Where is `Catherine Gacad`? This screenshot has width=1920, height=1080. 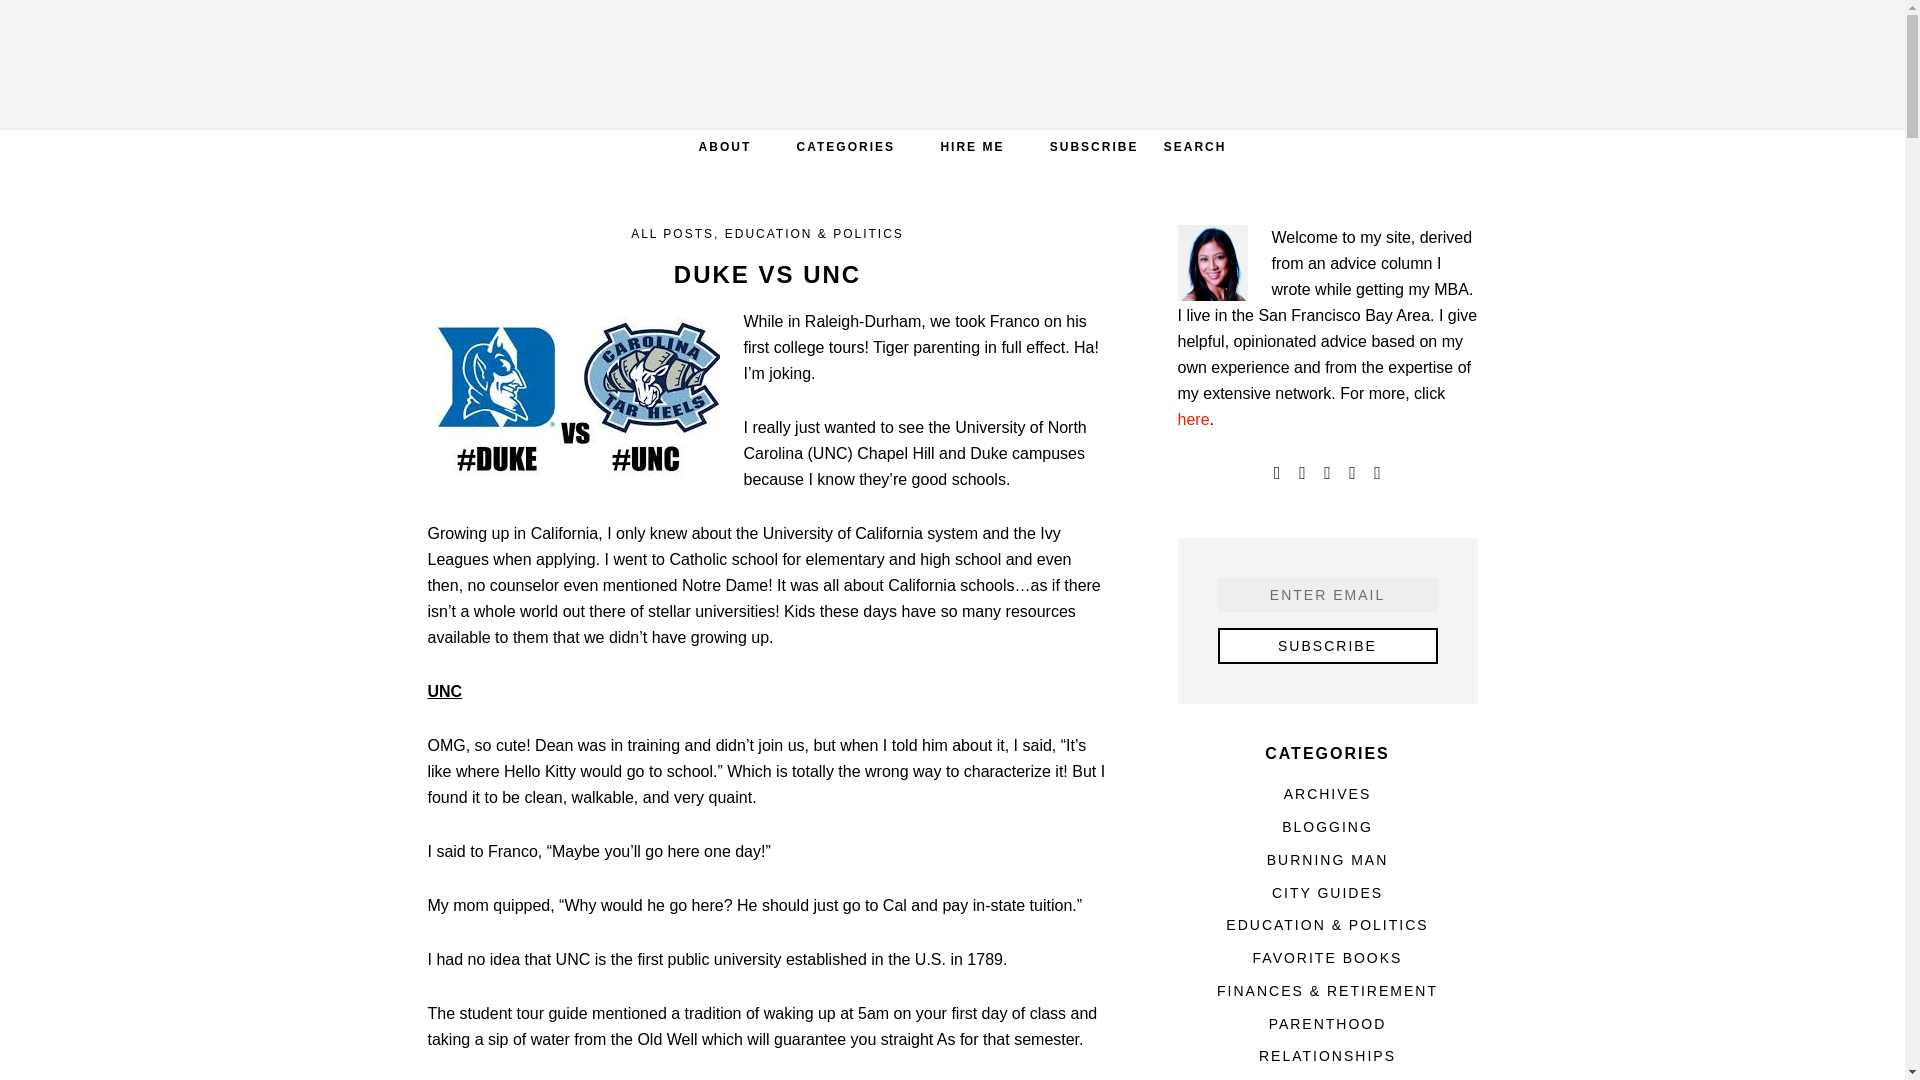
Catherine Gacad is located at coordinates (952, 64).